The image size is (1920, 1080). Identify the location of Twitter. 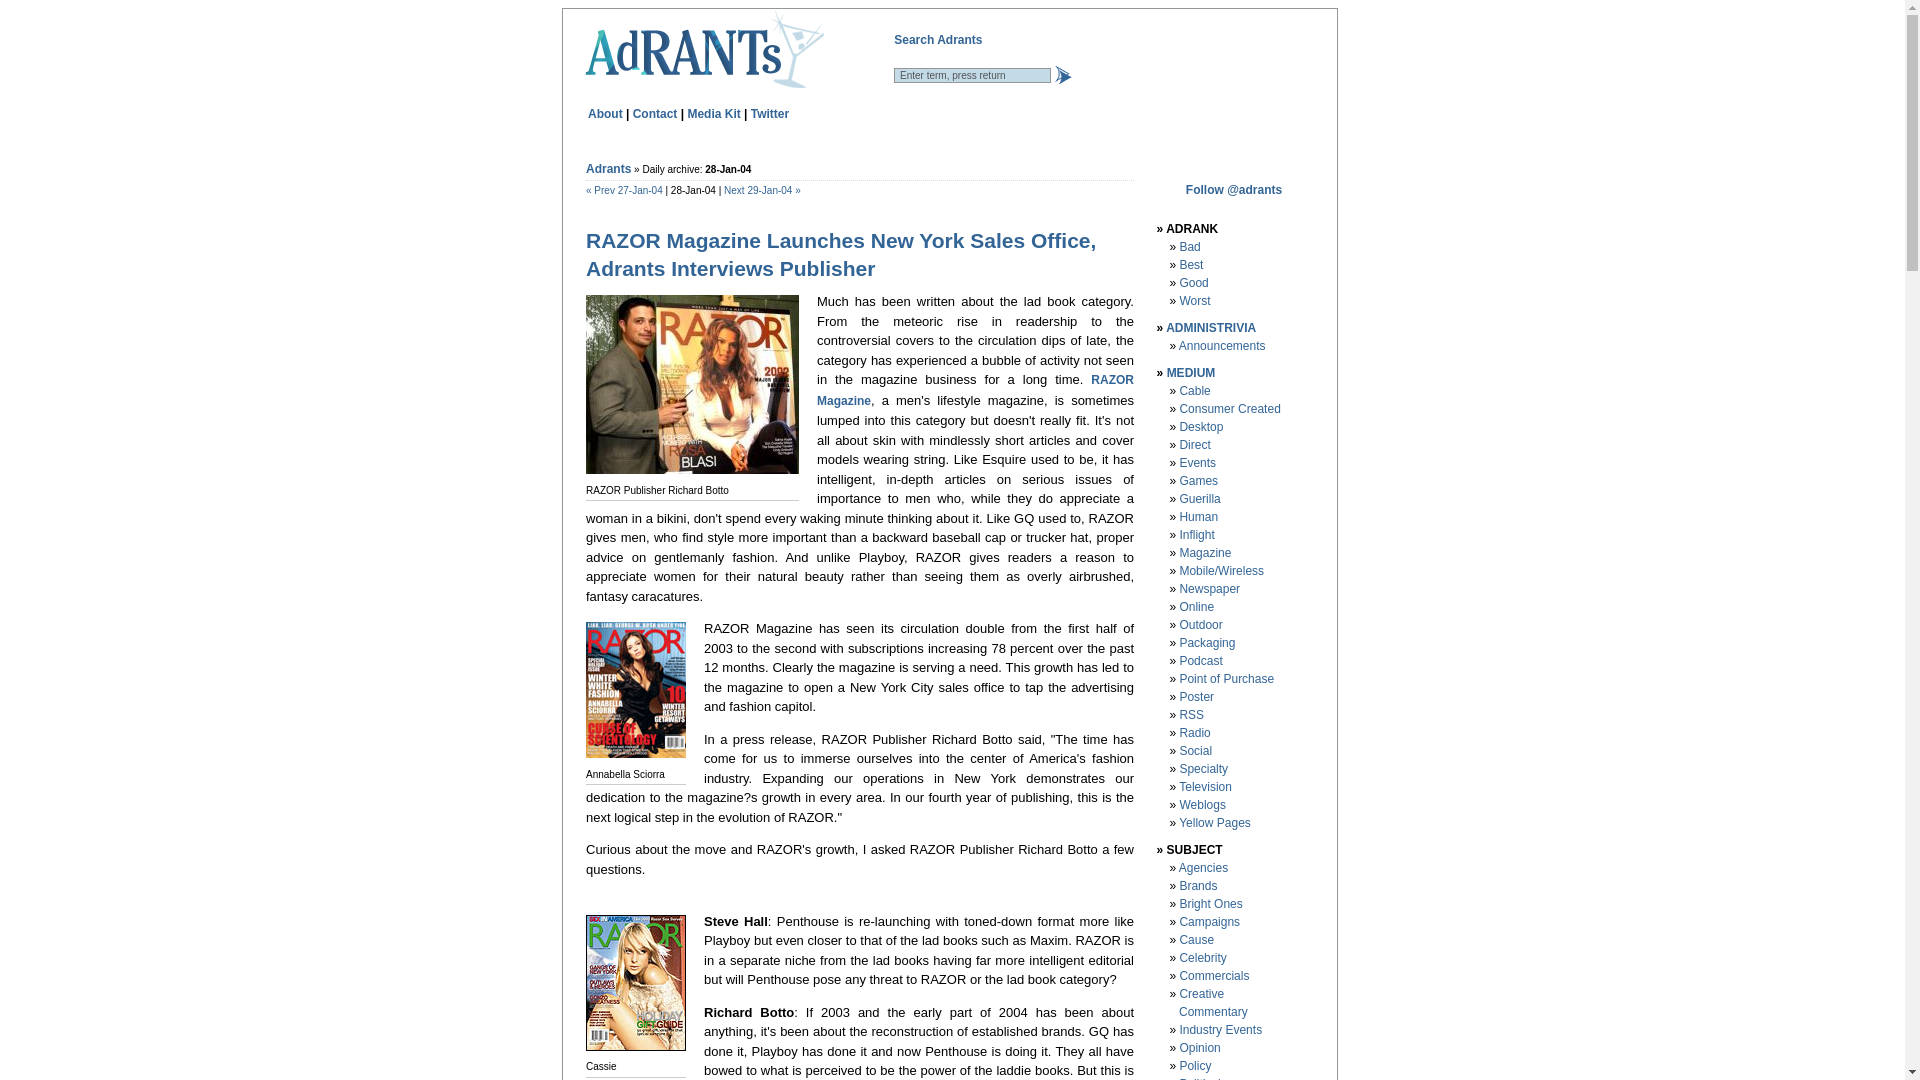
(770, 112).